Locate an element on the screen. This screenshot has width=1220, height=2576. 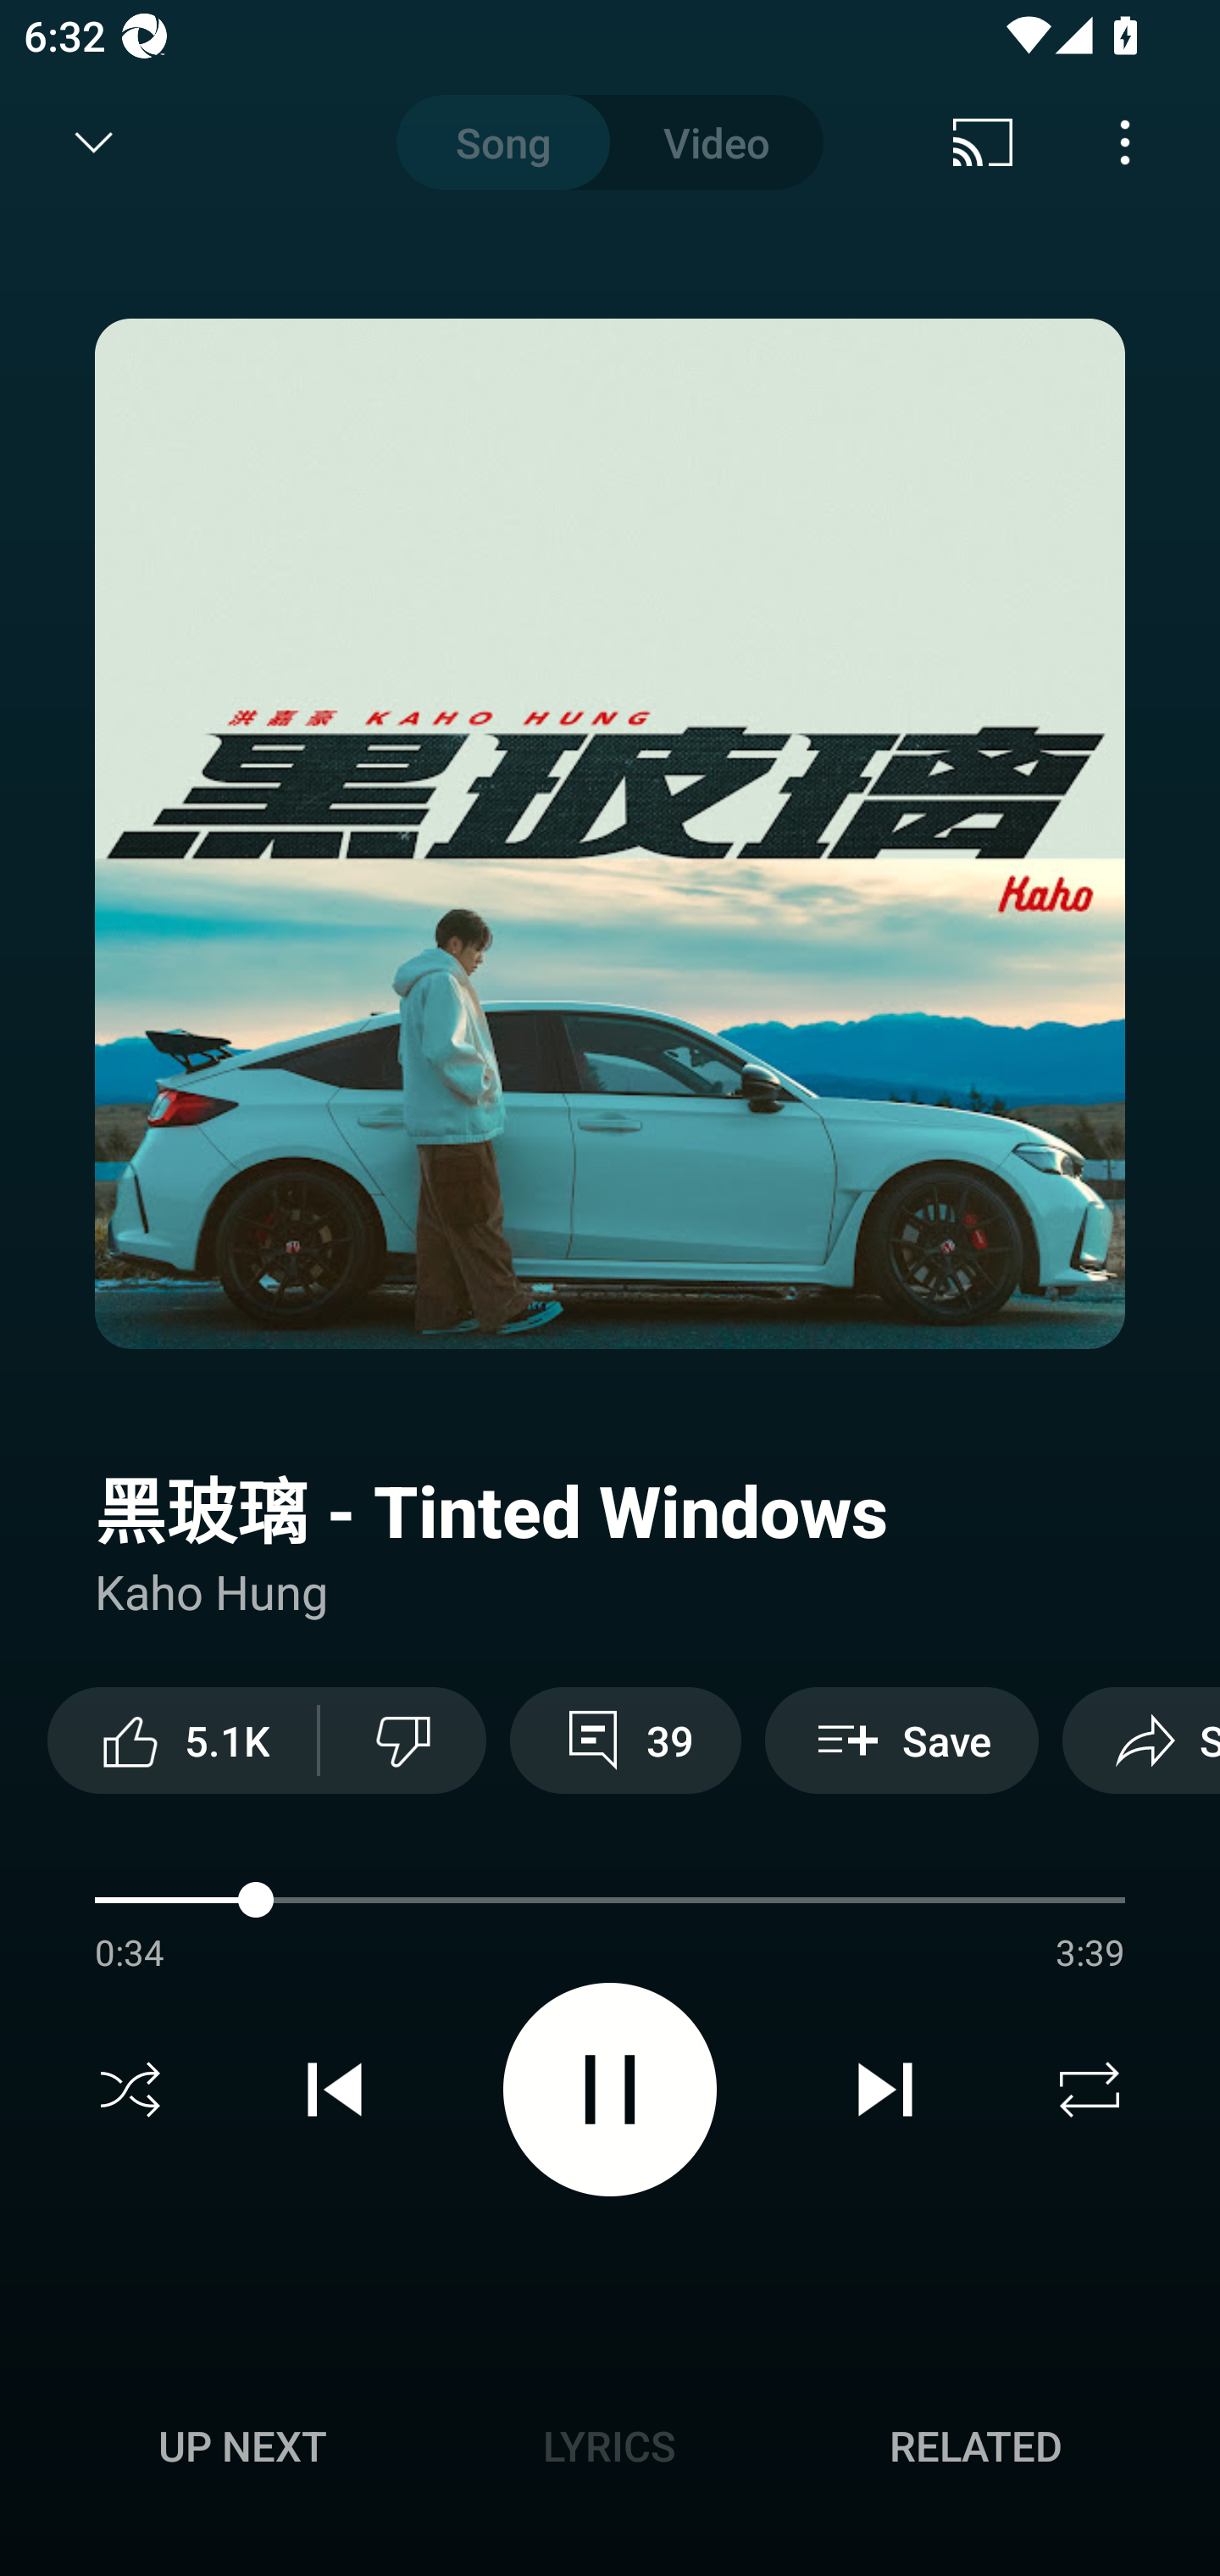
Dislike is located at coordinates (403, 1740).